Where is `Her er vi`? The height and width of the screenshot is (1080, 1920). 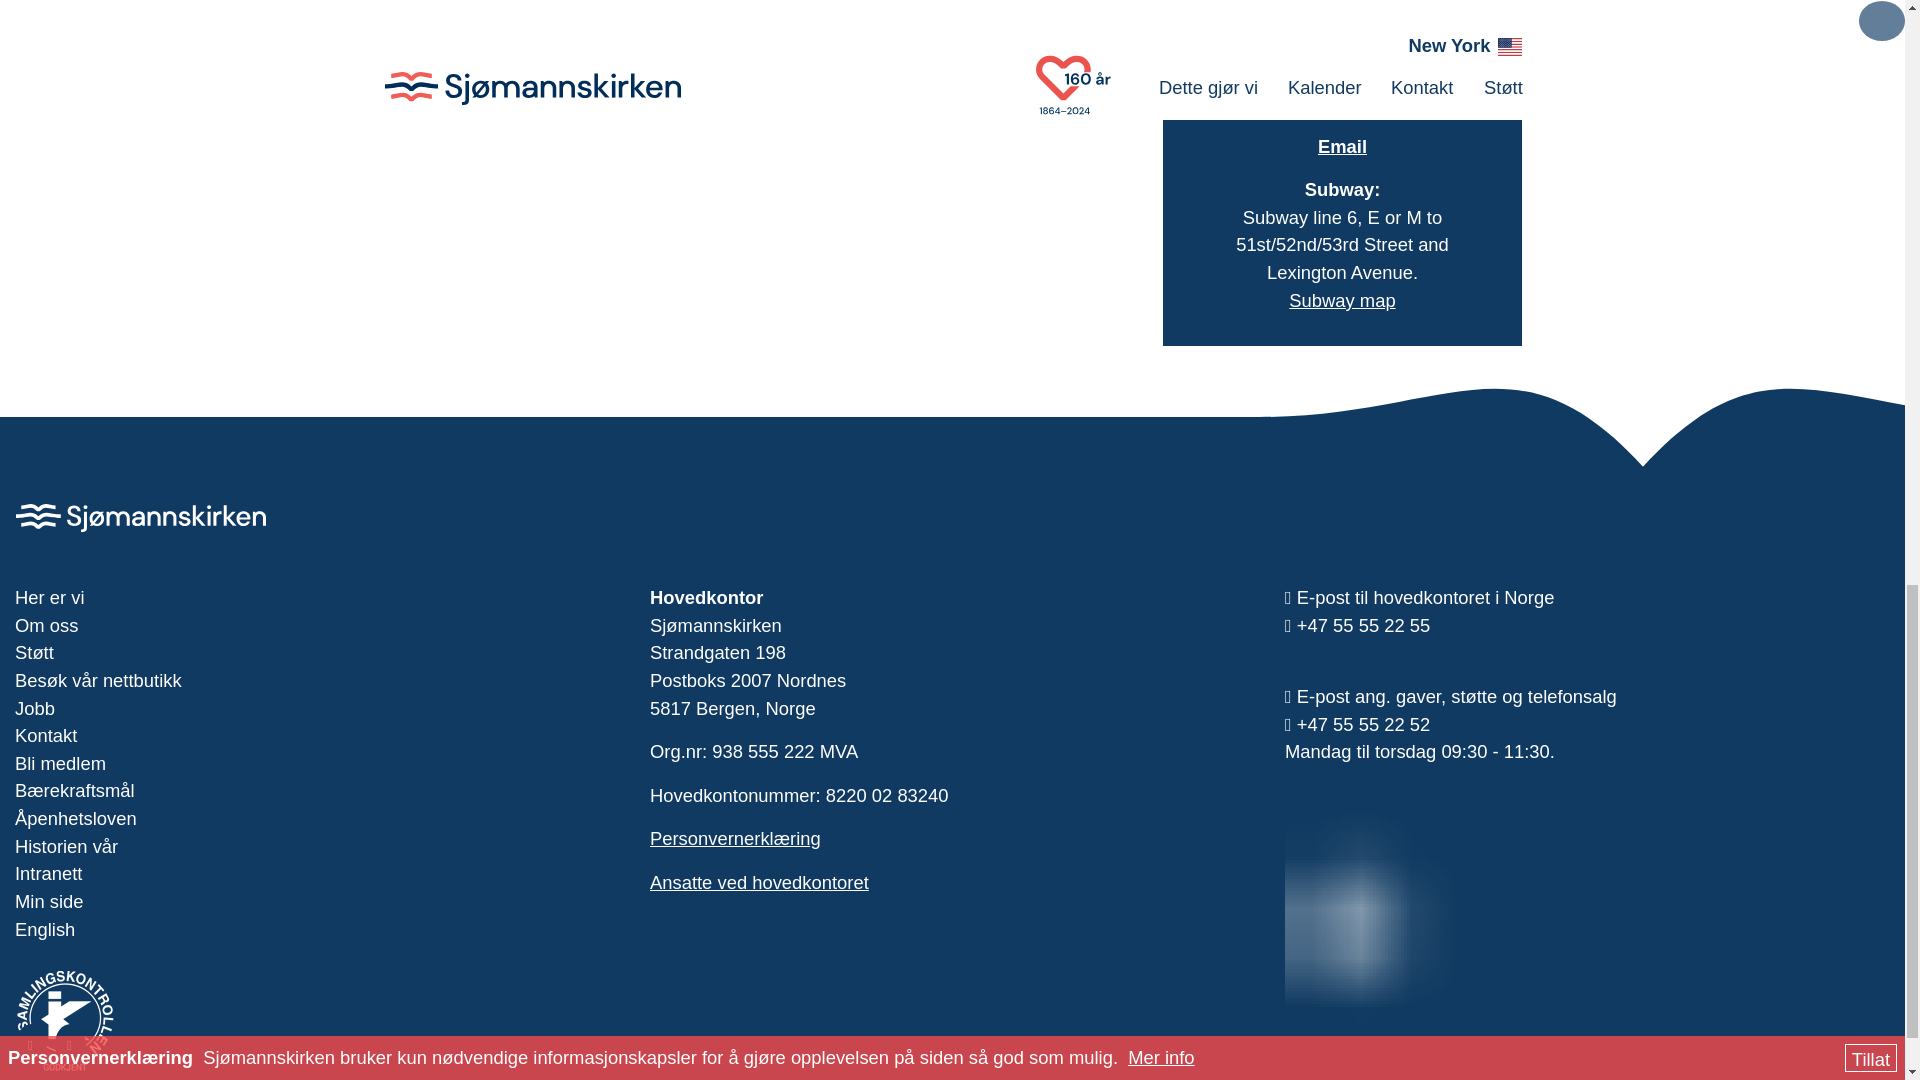
Her er vi is located at coordinates (318, 598).